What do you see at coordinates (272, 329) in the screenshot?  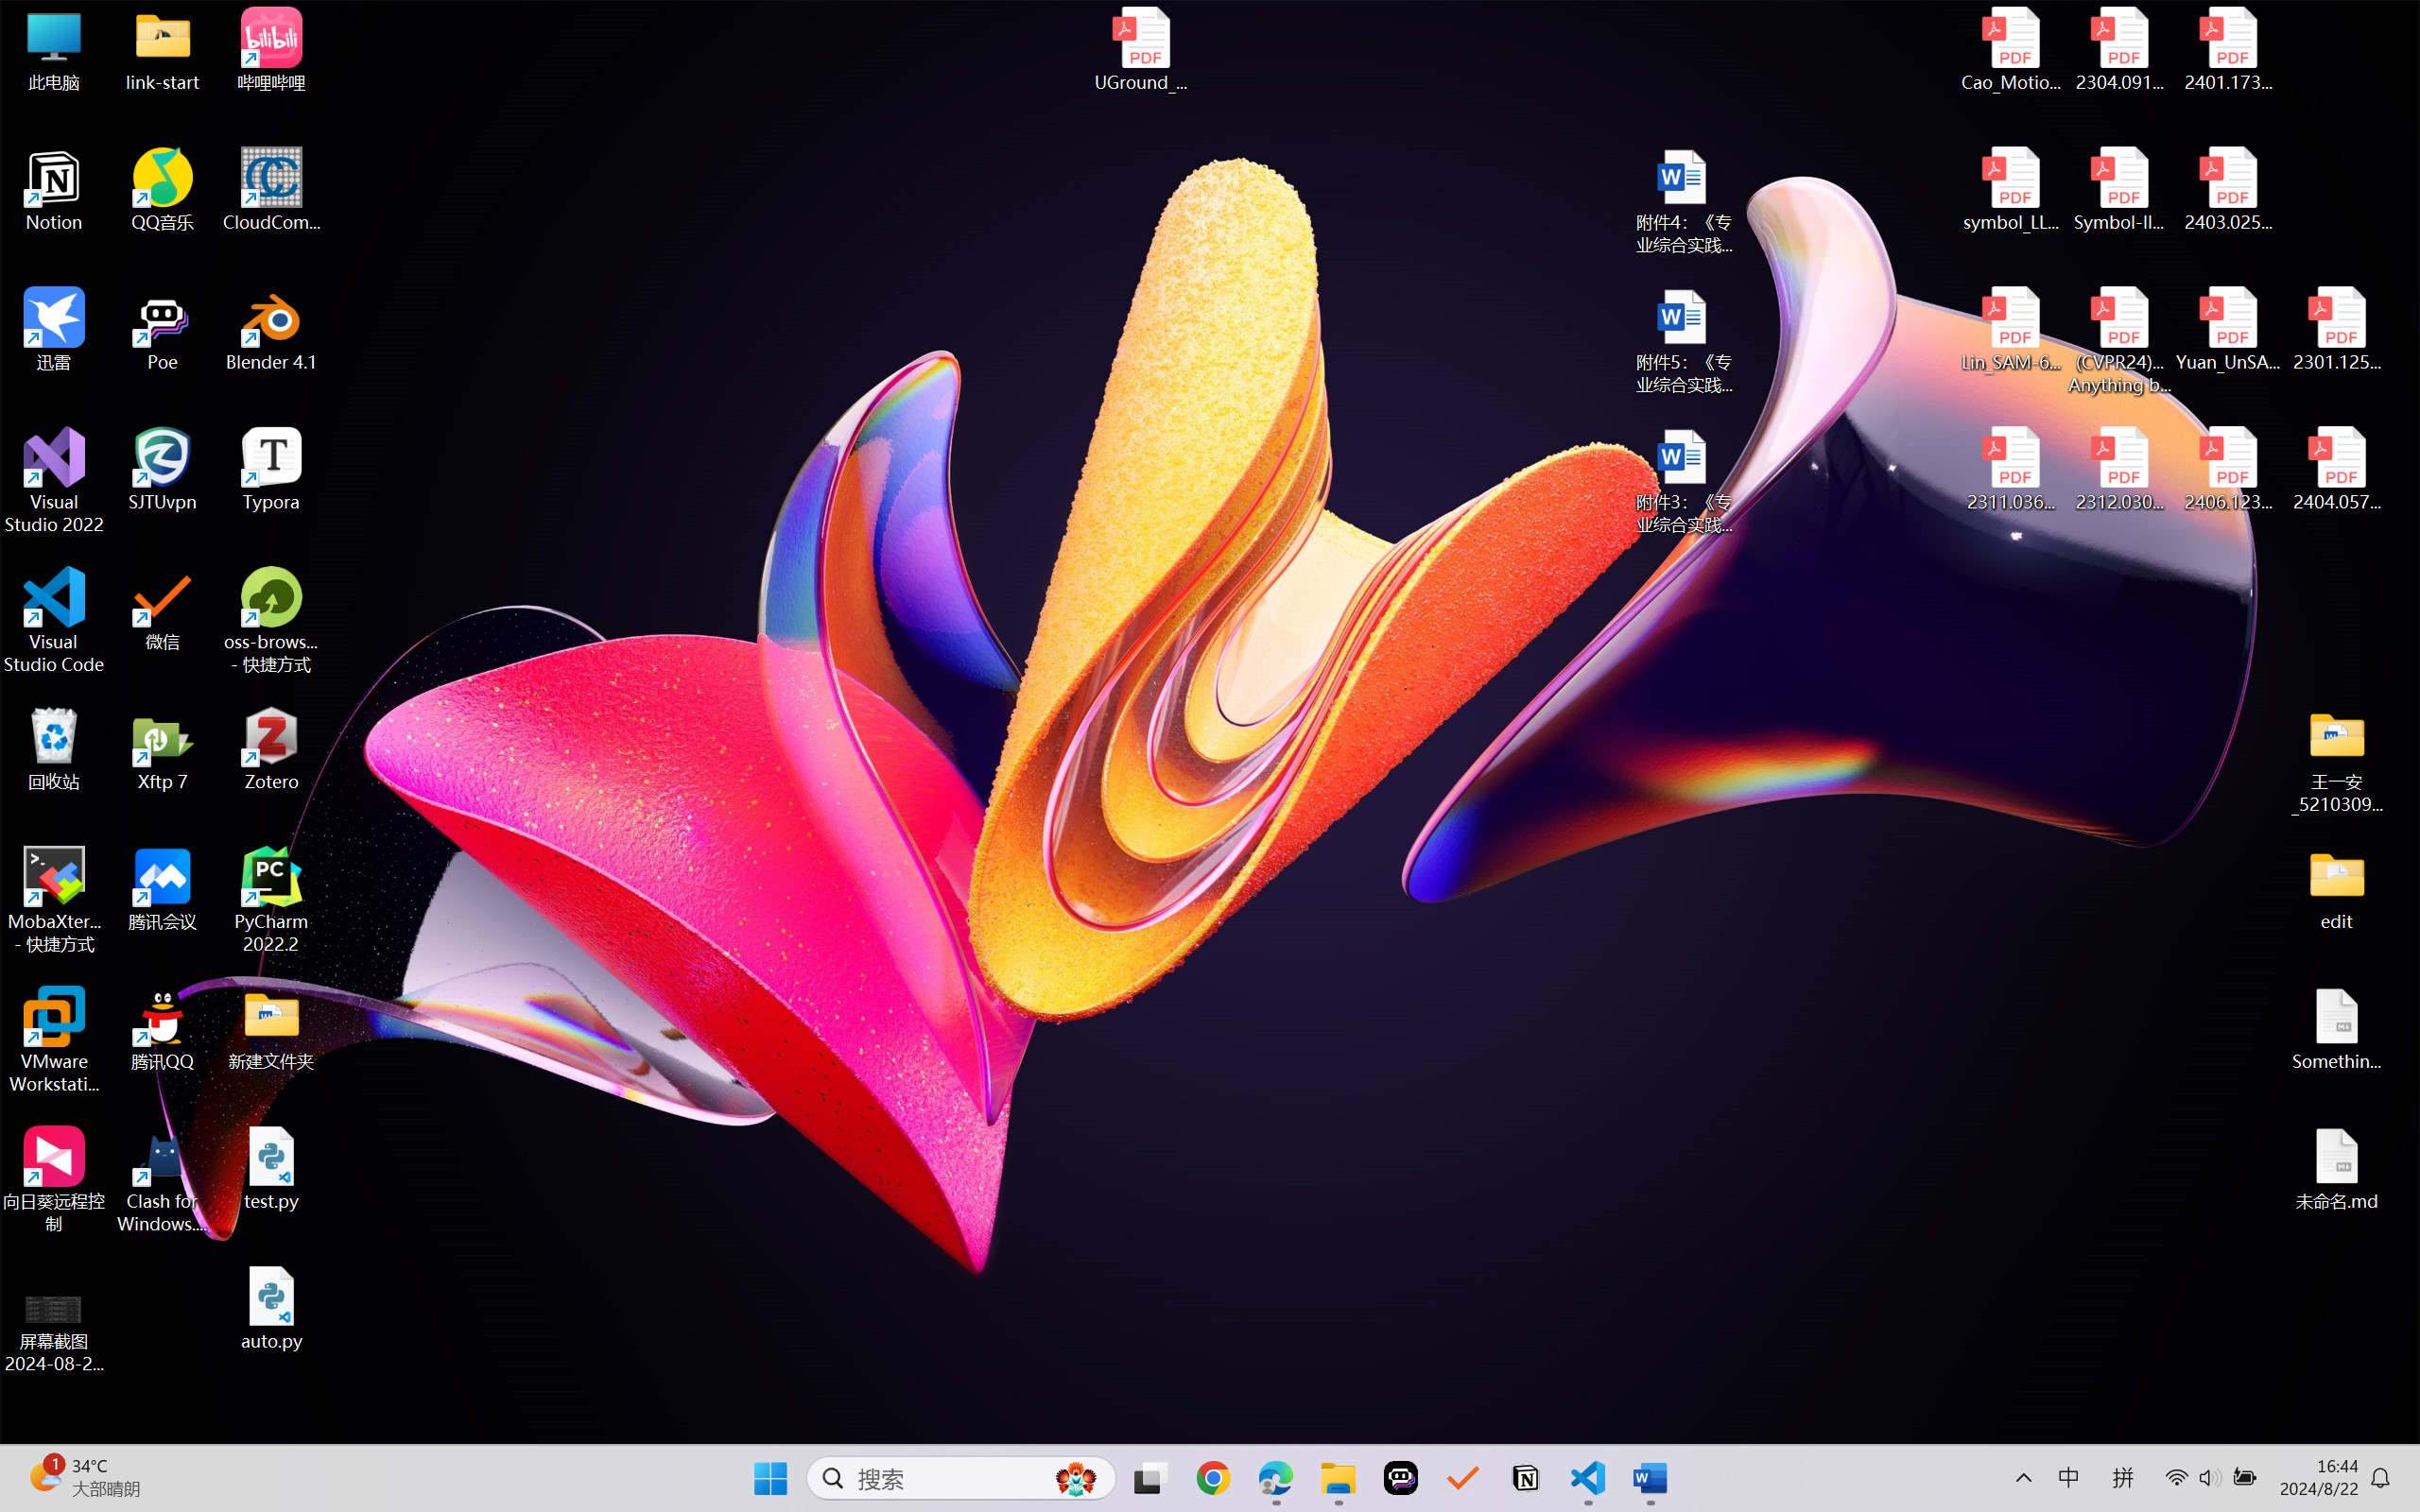 I see `Blender 4.1` at bounding box center [272, 329].